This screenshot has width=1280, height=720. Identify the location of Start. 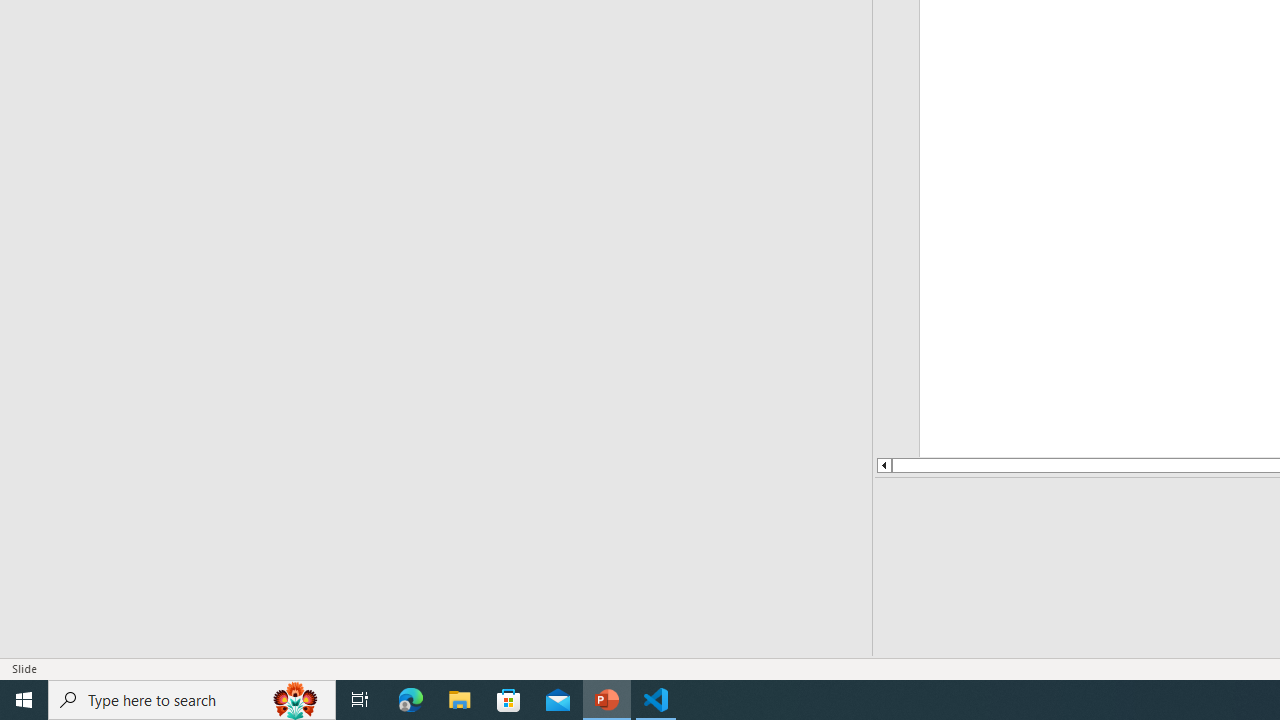
(24, 700).